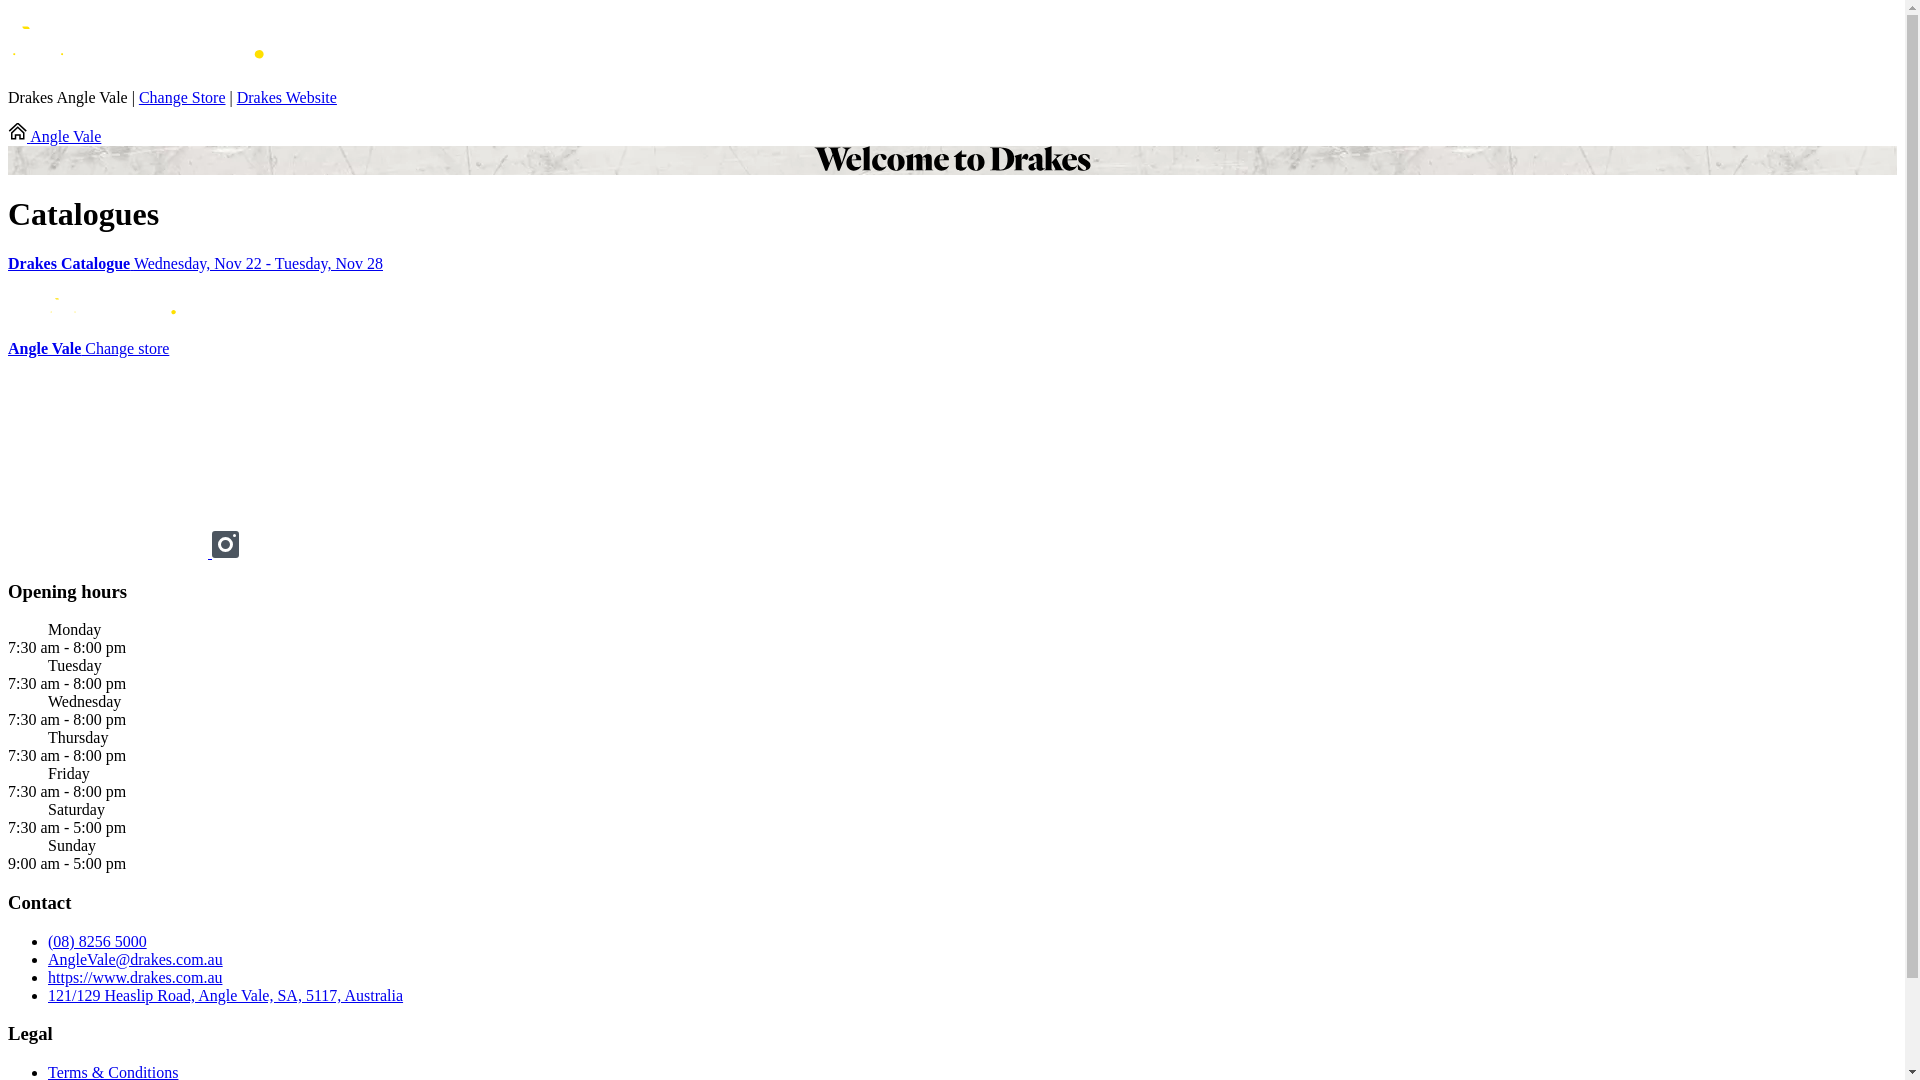 The image size is (1920, 1080). Describe the element at coordinates (226, 996) in the screenshot. I see `121/129 Heaslip Road, Angle Vale, SA, 5117, Australia` at that location.